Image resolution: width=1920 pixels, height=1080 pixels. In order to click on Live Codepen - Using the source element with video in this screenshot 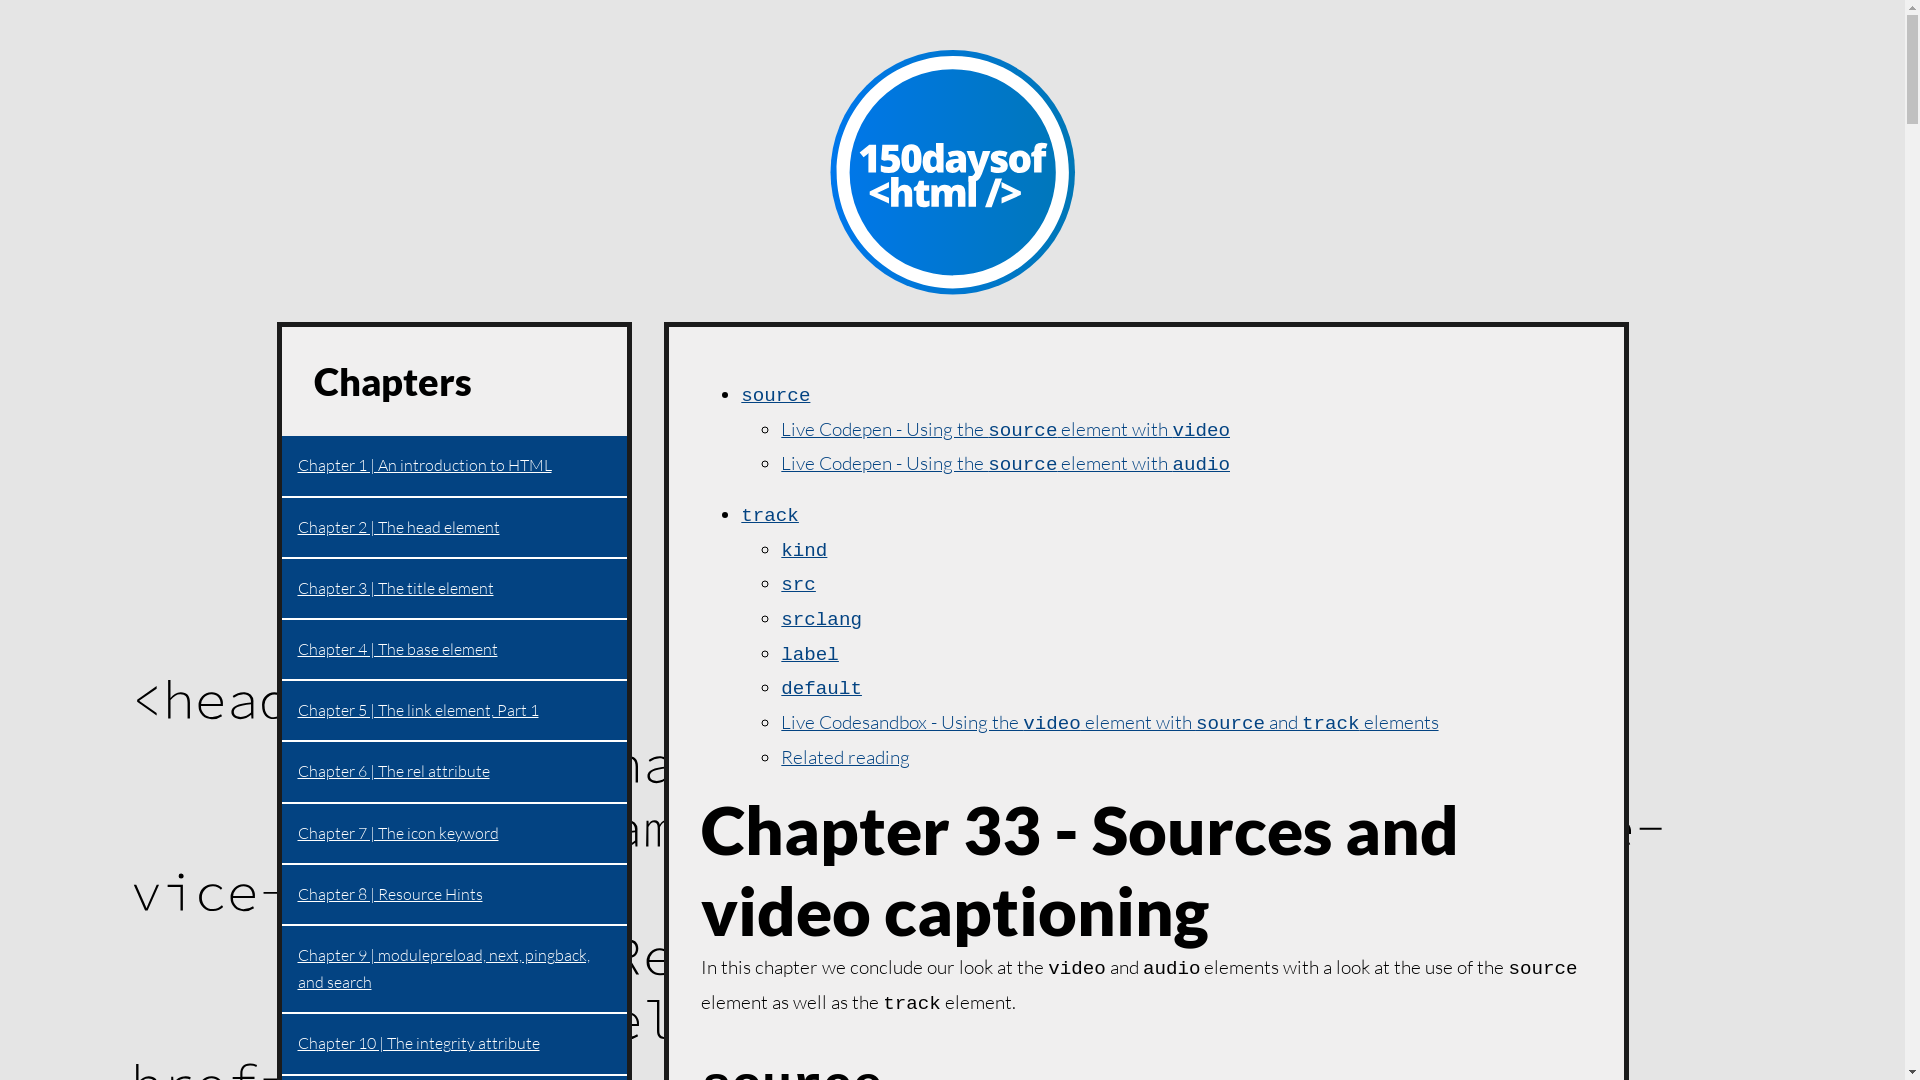, I will do `click(1006, 428)`.